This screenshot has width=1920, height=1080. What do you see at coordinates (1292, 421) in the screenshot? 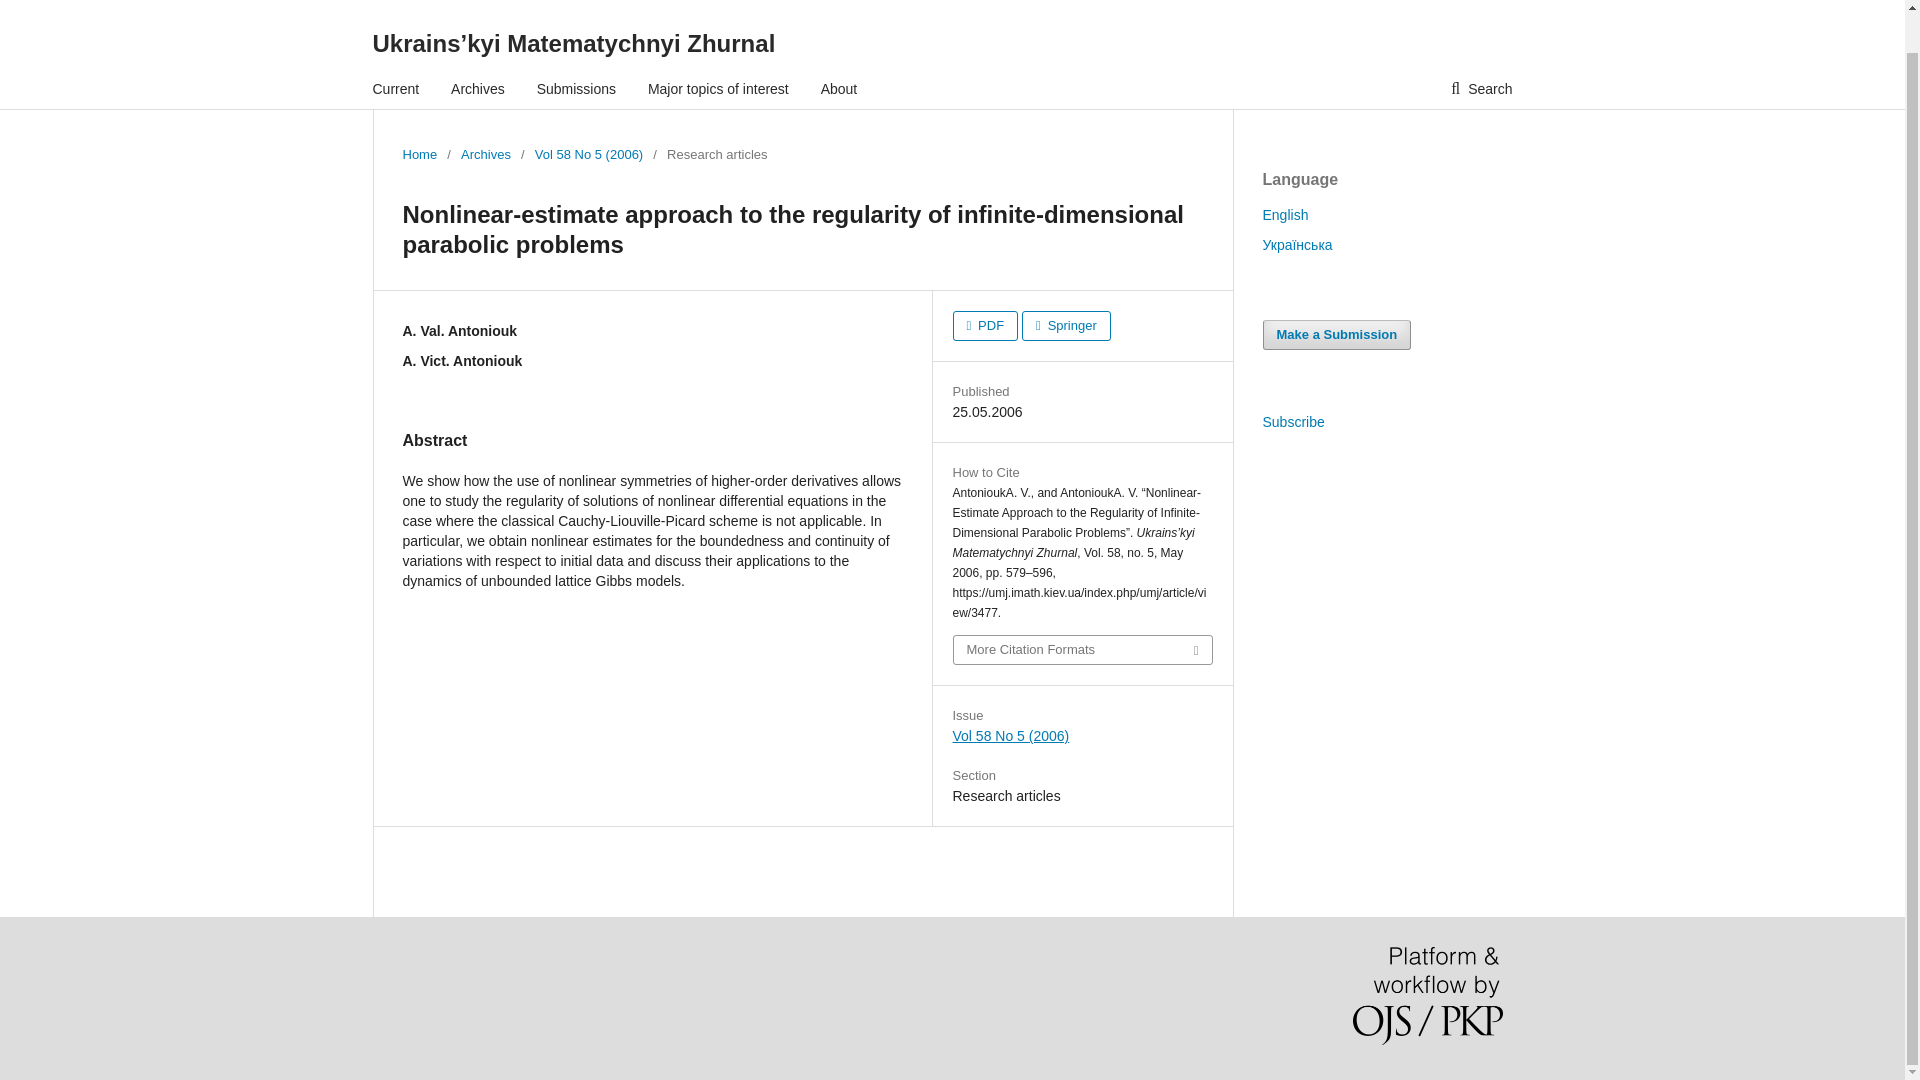
I see `Subscribe` at bounding box center [1292, 421].